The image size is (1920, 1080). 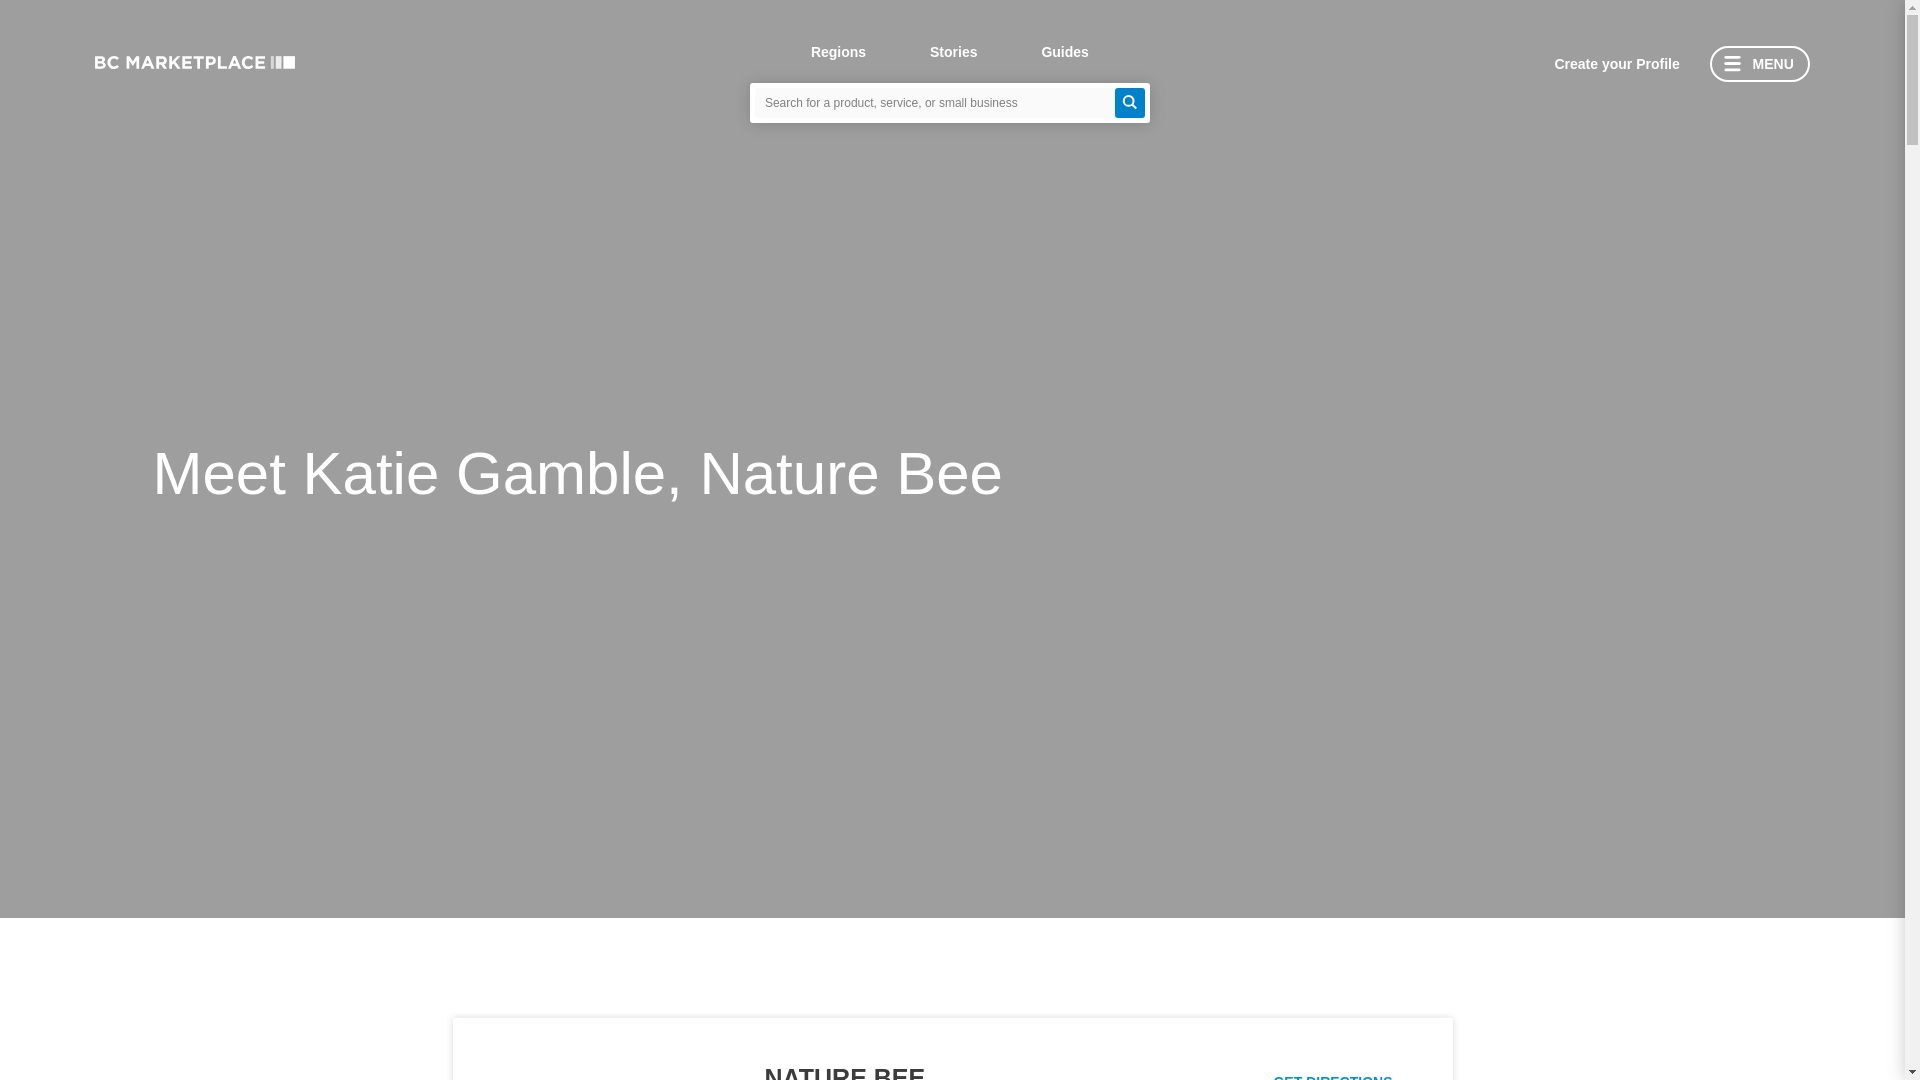 I want to click on Share on Facebook, so click(x=1766, y=864).